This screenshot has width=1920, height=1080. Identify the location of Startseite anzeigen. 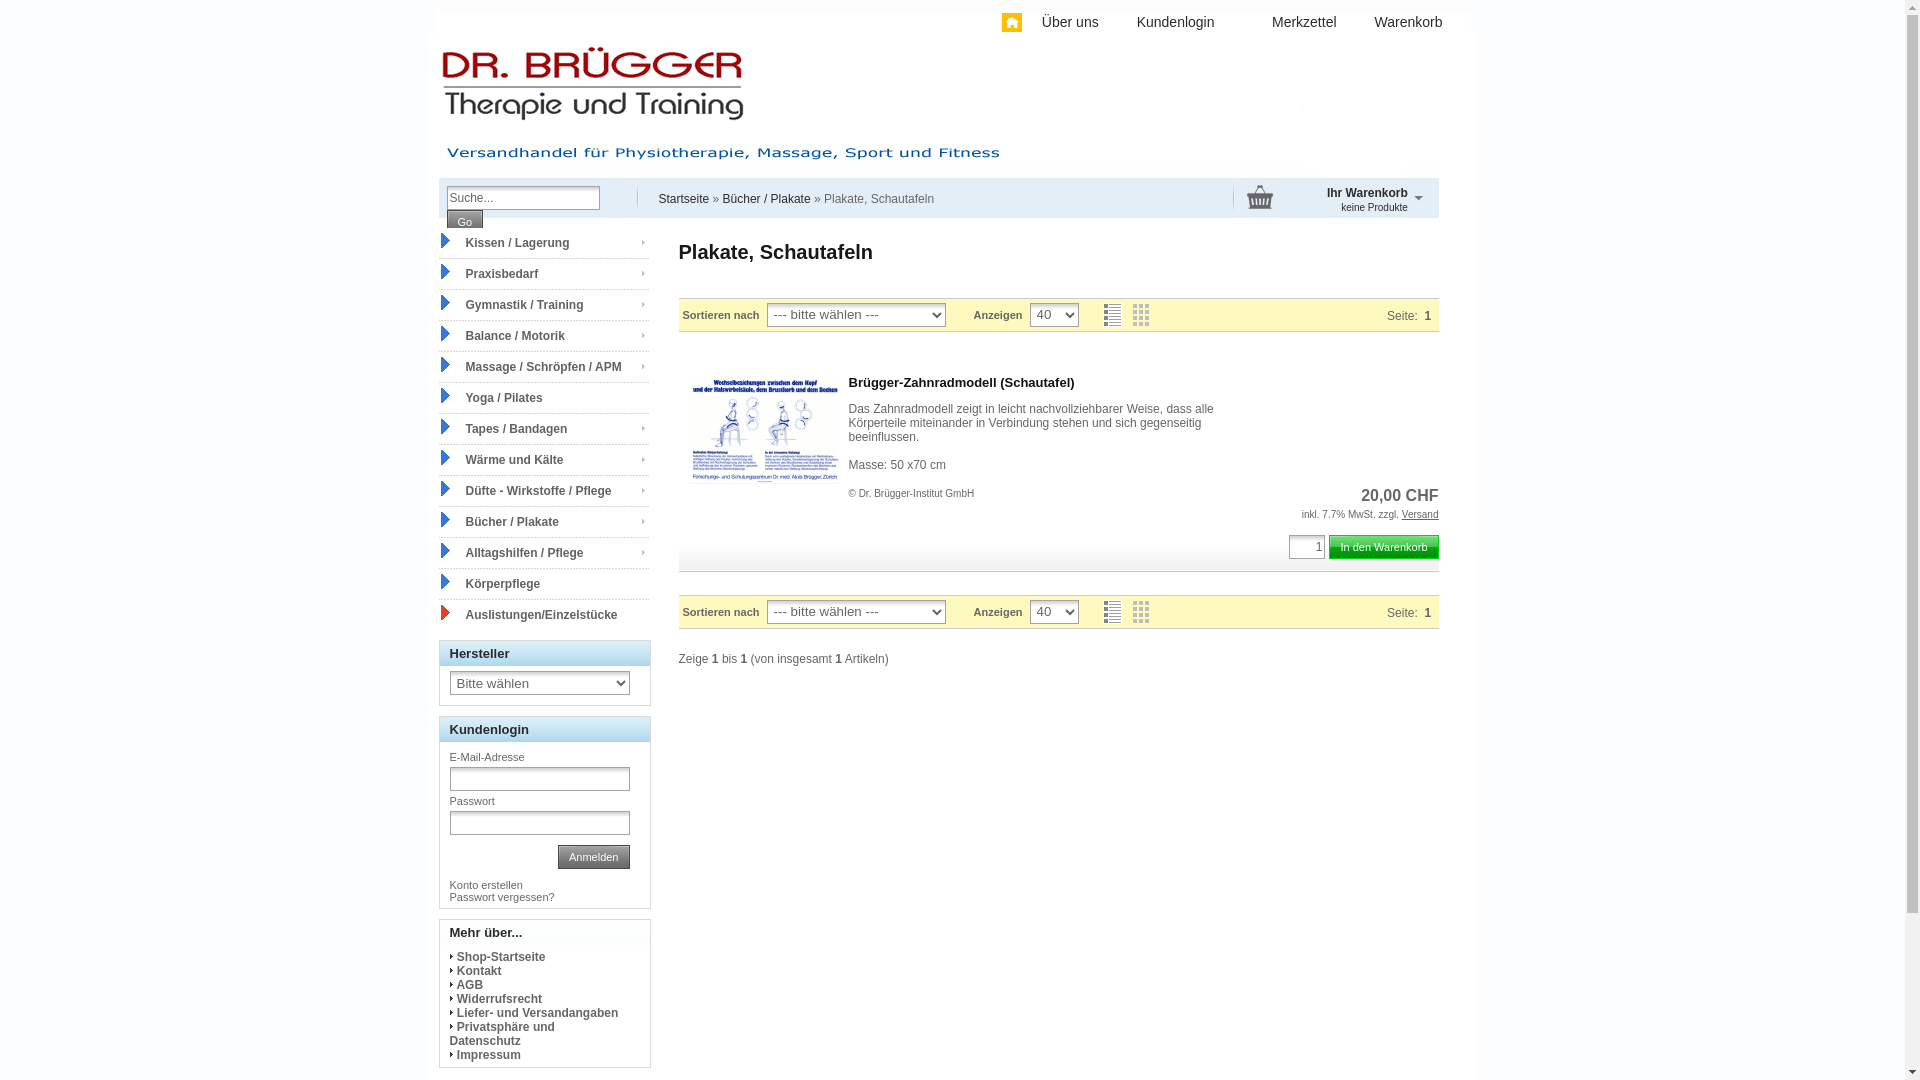
(1012, 22).